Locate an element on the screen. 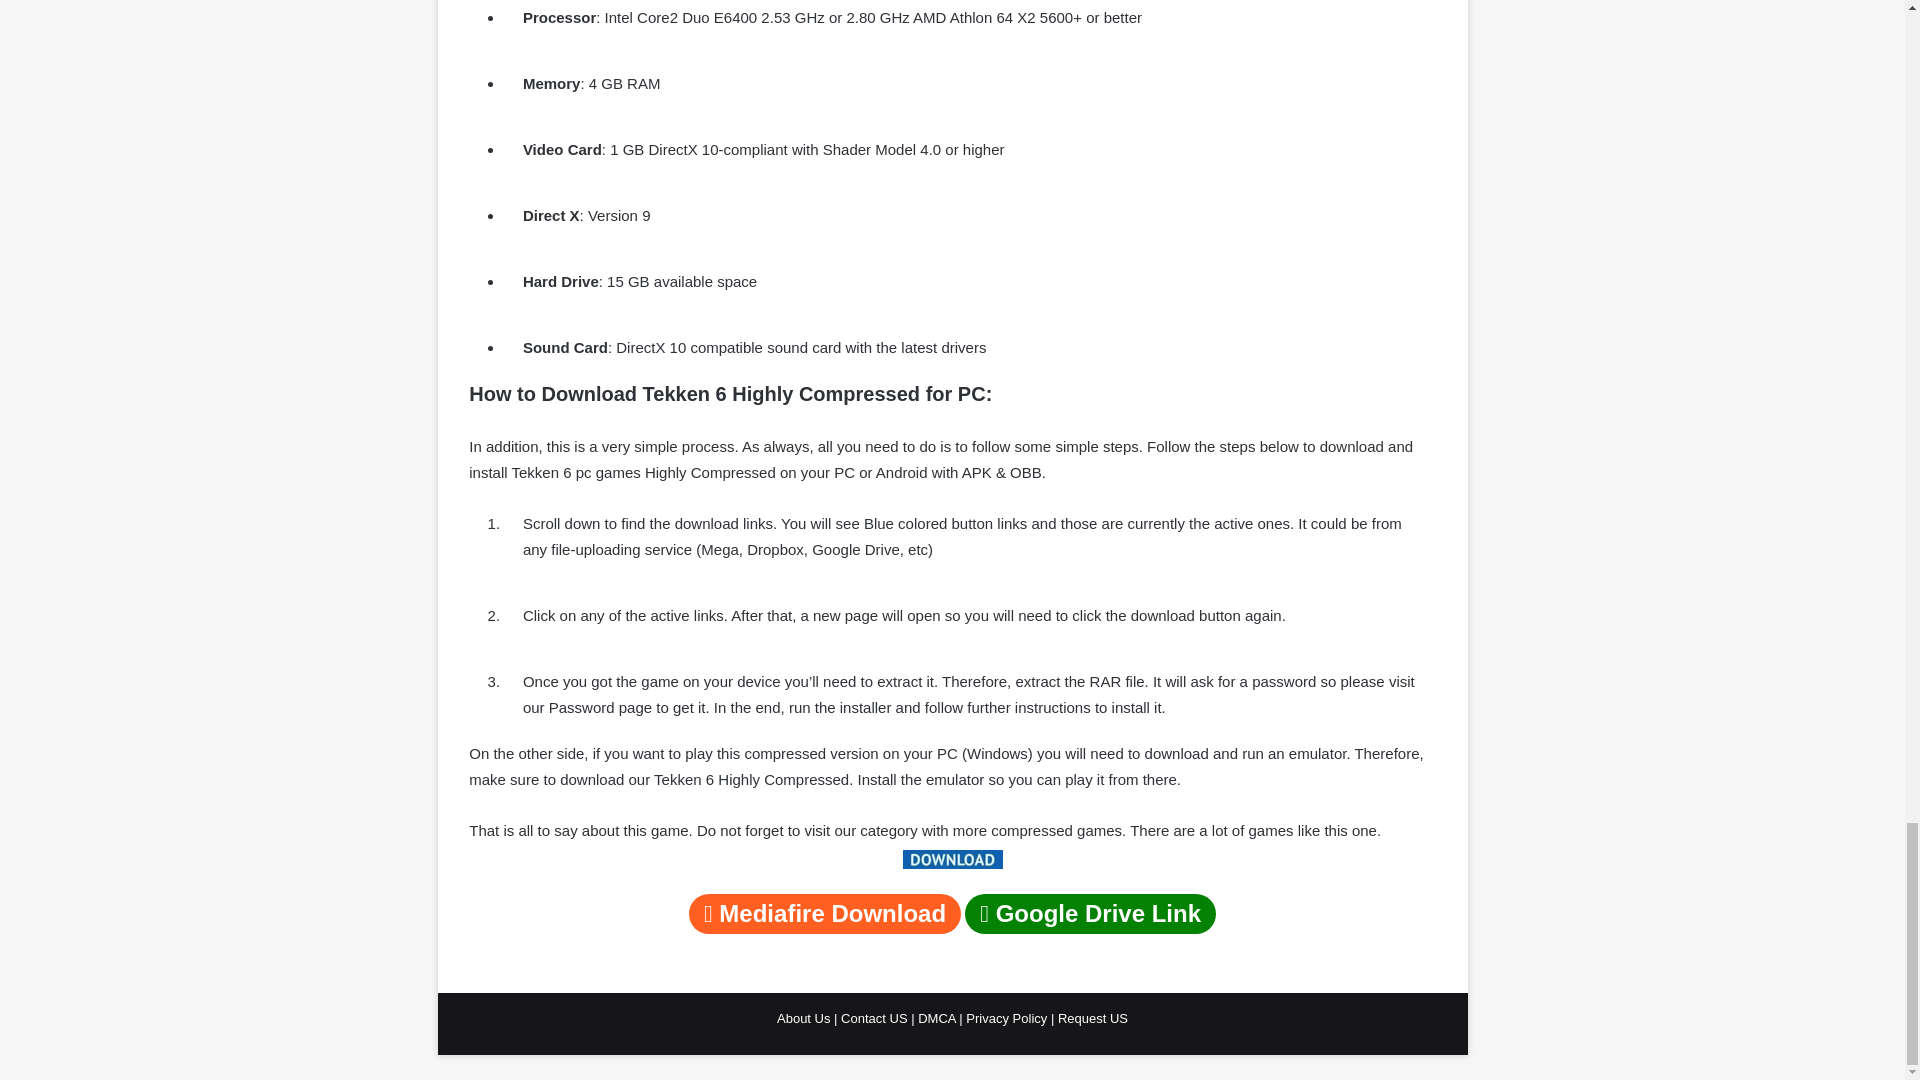 This screenshot has width=1920, height=1080. Request US is located at coordinates (1092, 1018).